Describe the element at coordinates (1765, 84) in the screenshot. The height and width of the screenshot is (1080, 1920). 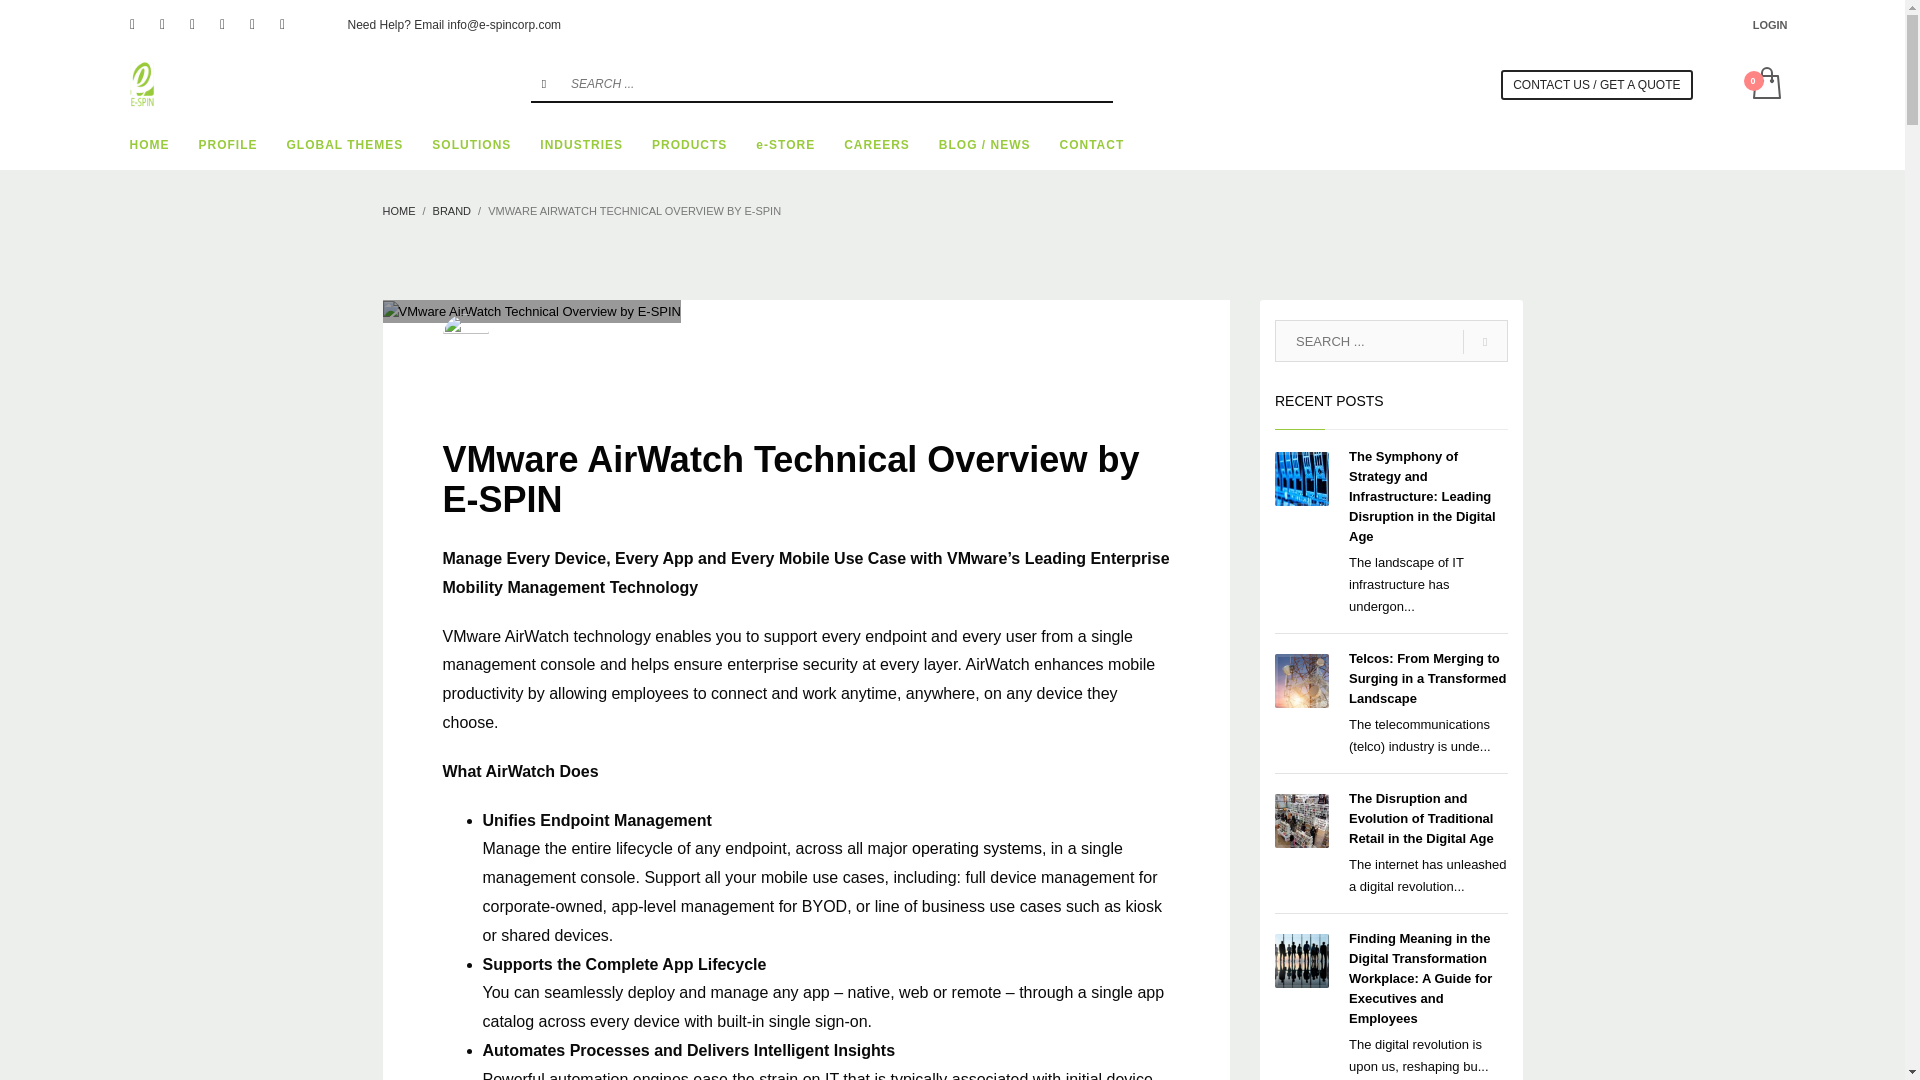
I see `View your shopping cart` at that location.